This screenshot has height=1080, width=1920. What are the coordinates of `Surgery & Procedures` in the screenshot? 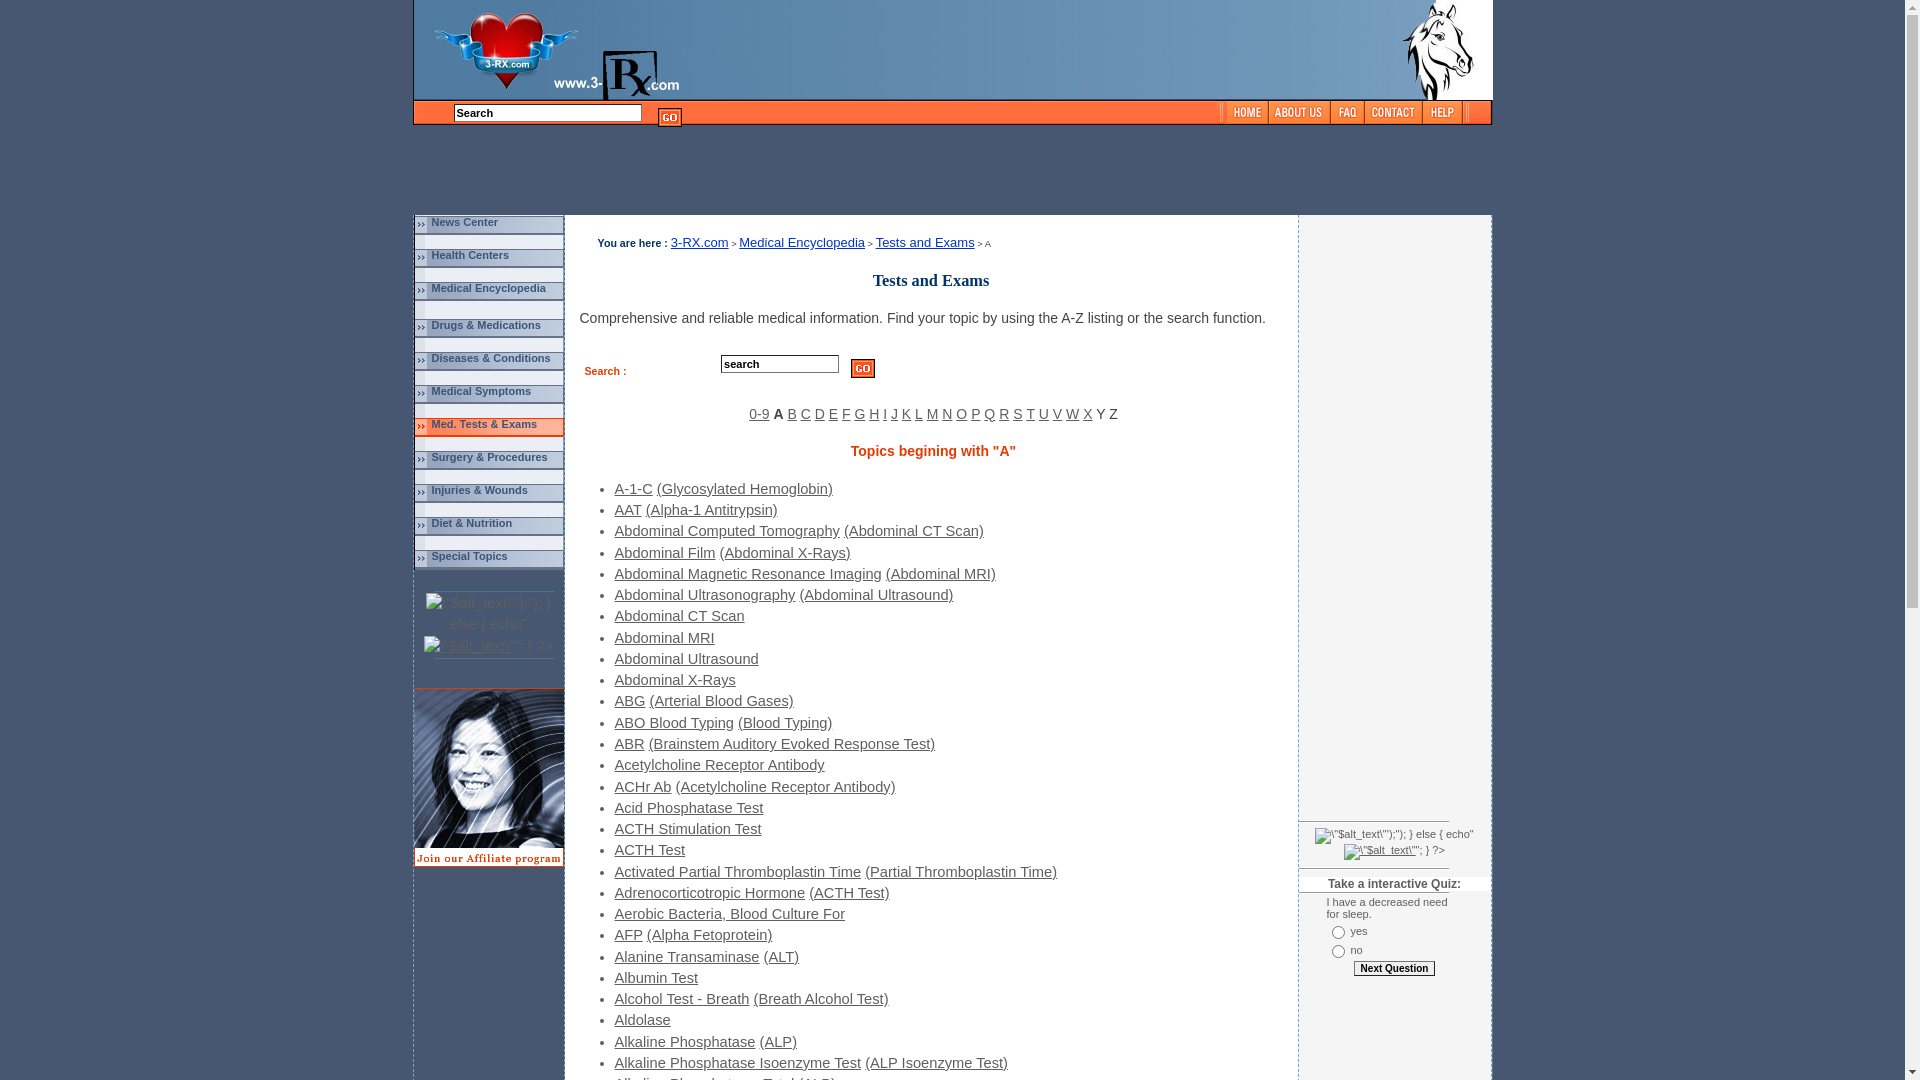 It's located at (490, 457).